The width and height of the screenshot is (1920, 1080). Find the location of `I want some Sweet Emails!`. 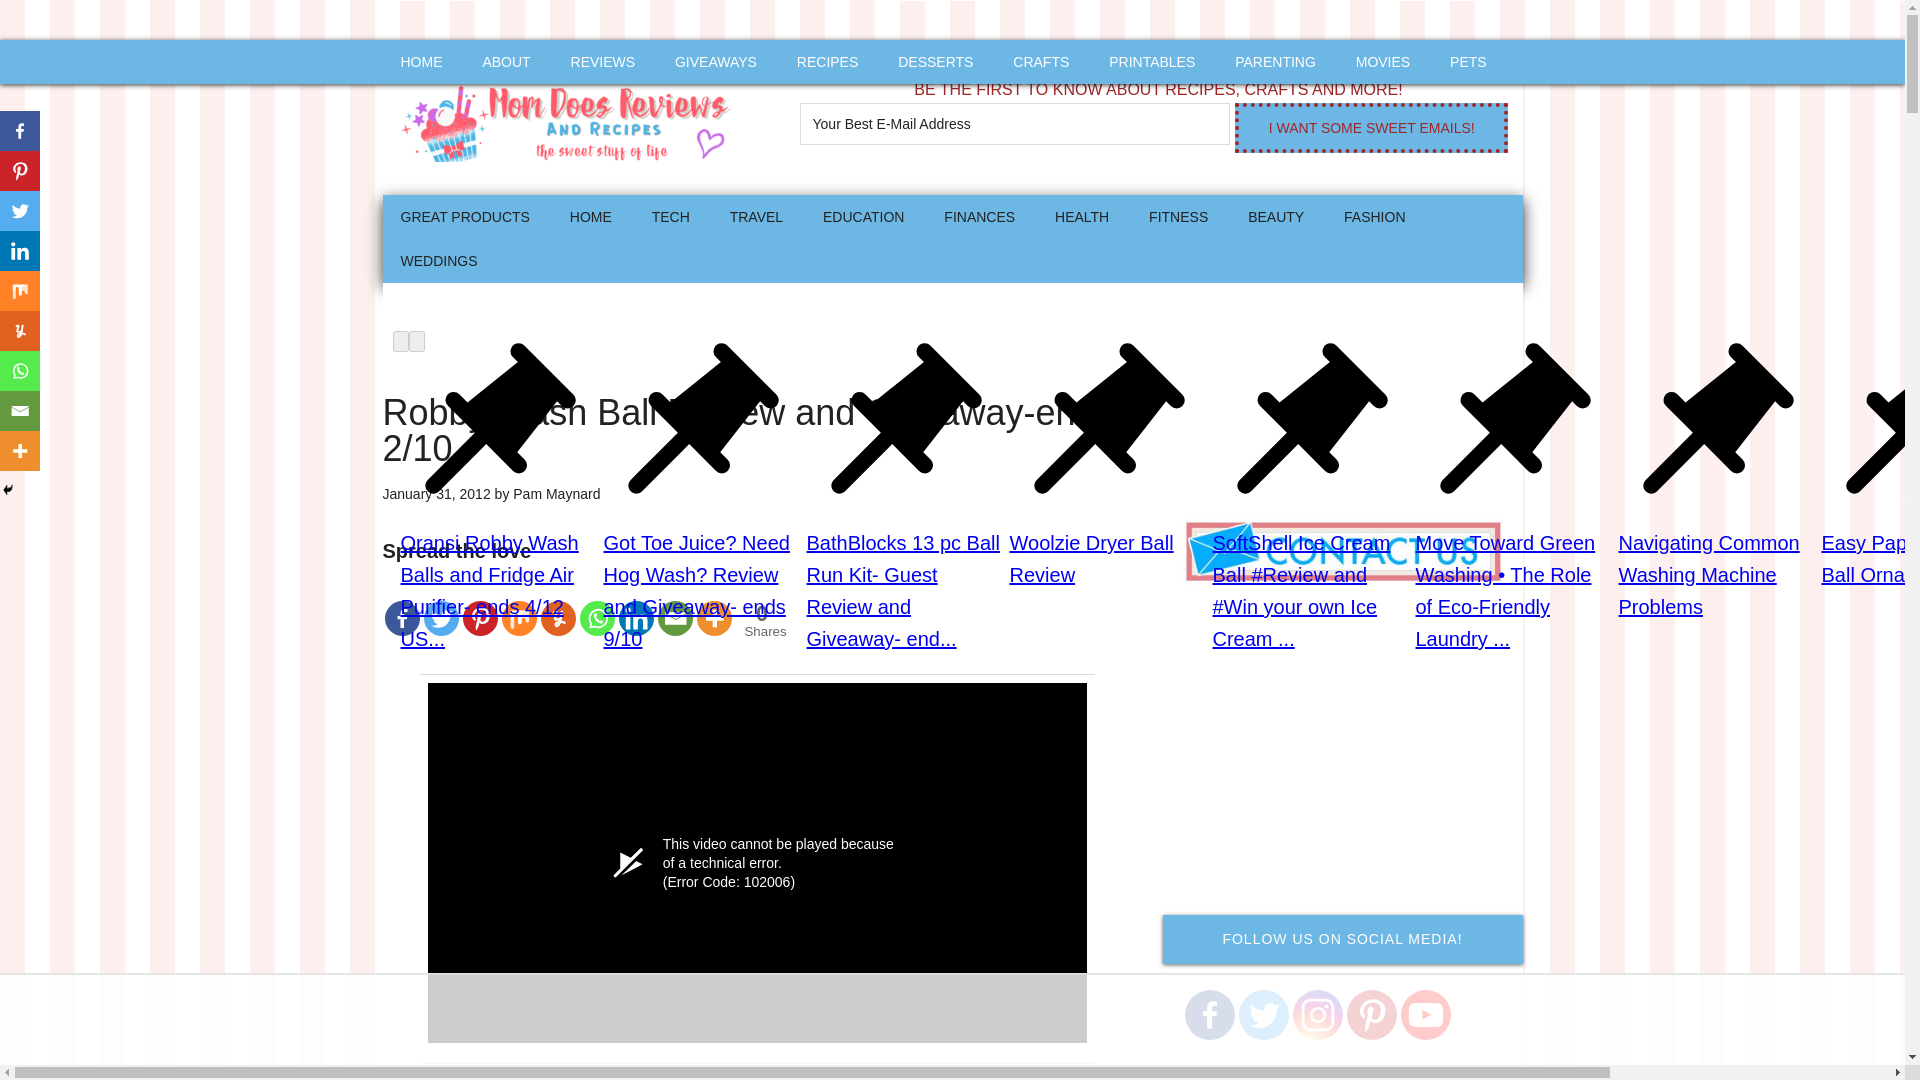

I want some Sweet Emails! is located at coordinates (1370, 128).